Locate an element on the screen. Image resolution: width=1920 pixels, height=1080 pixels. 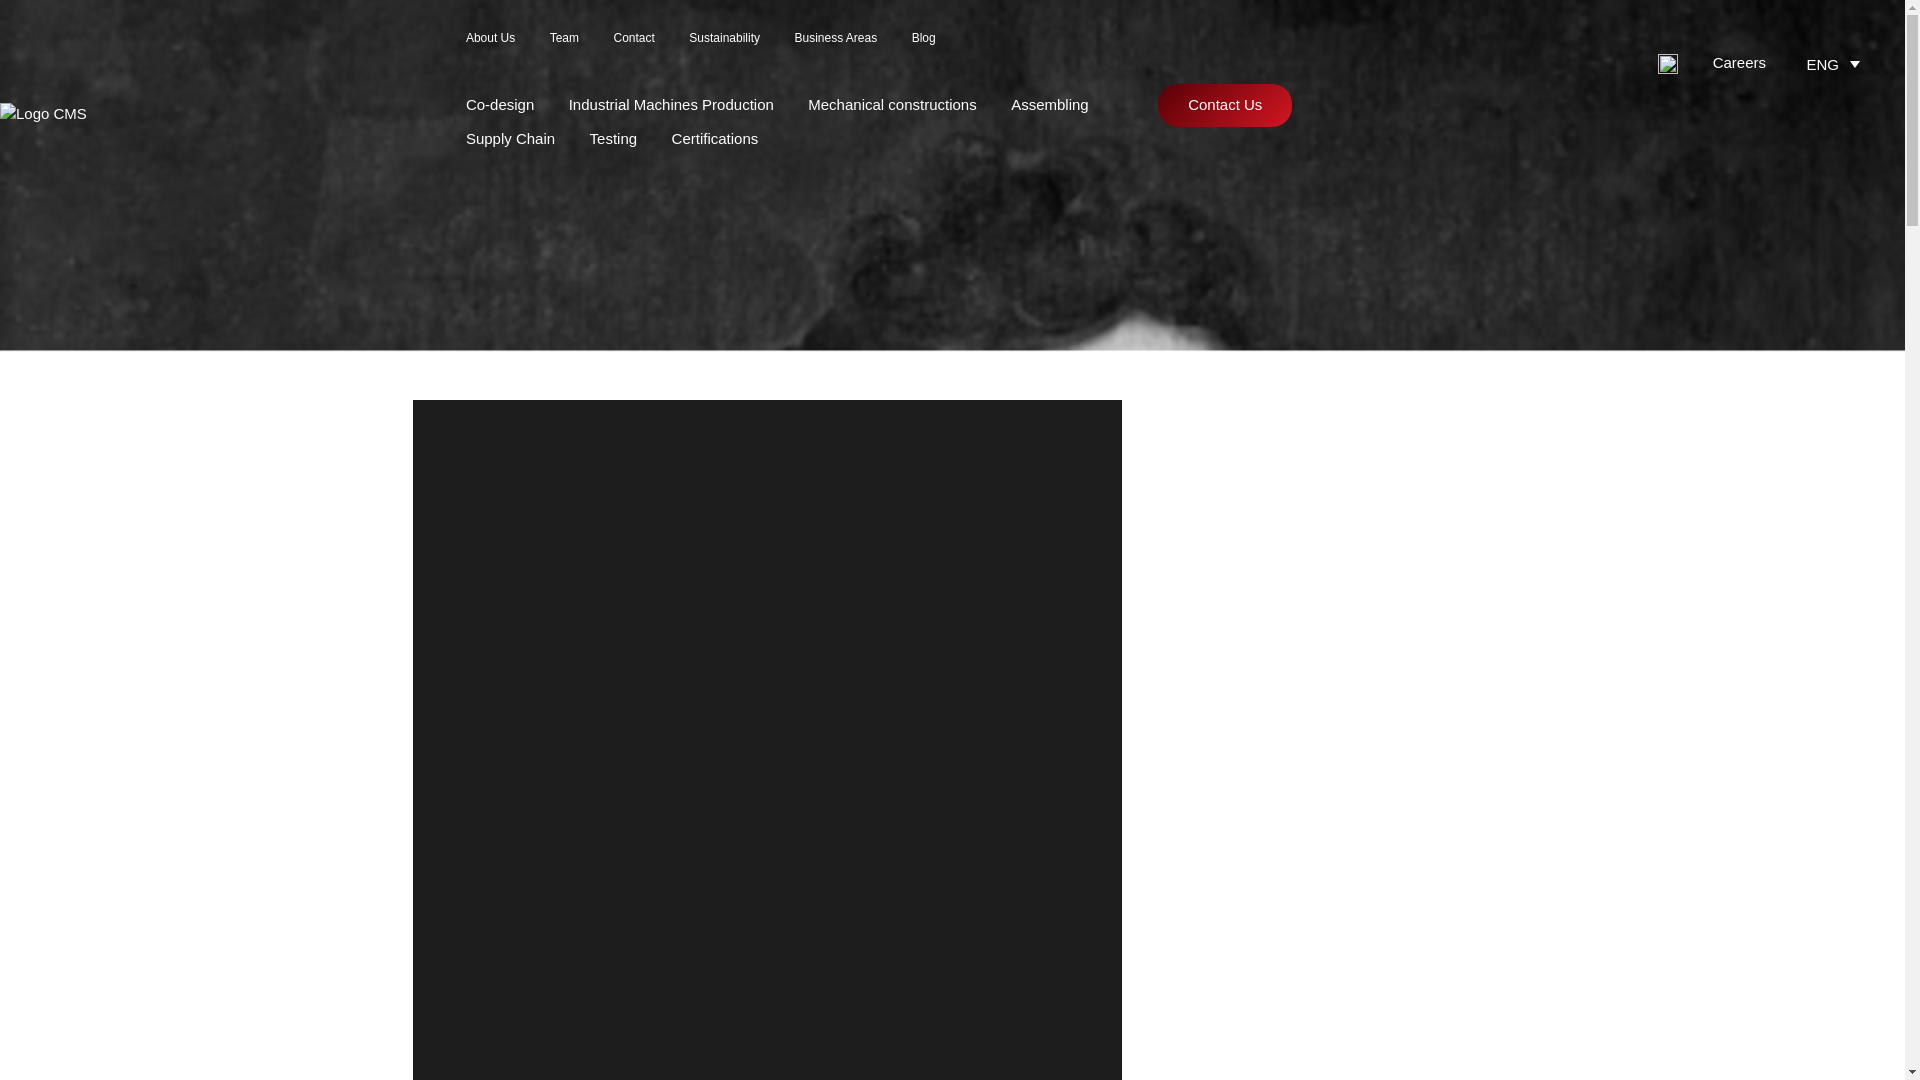
Certifications is located at coordinates (715, 138).